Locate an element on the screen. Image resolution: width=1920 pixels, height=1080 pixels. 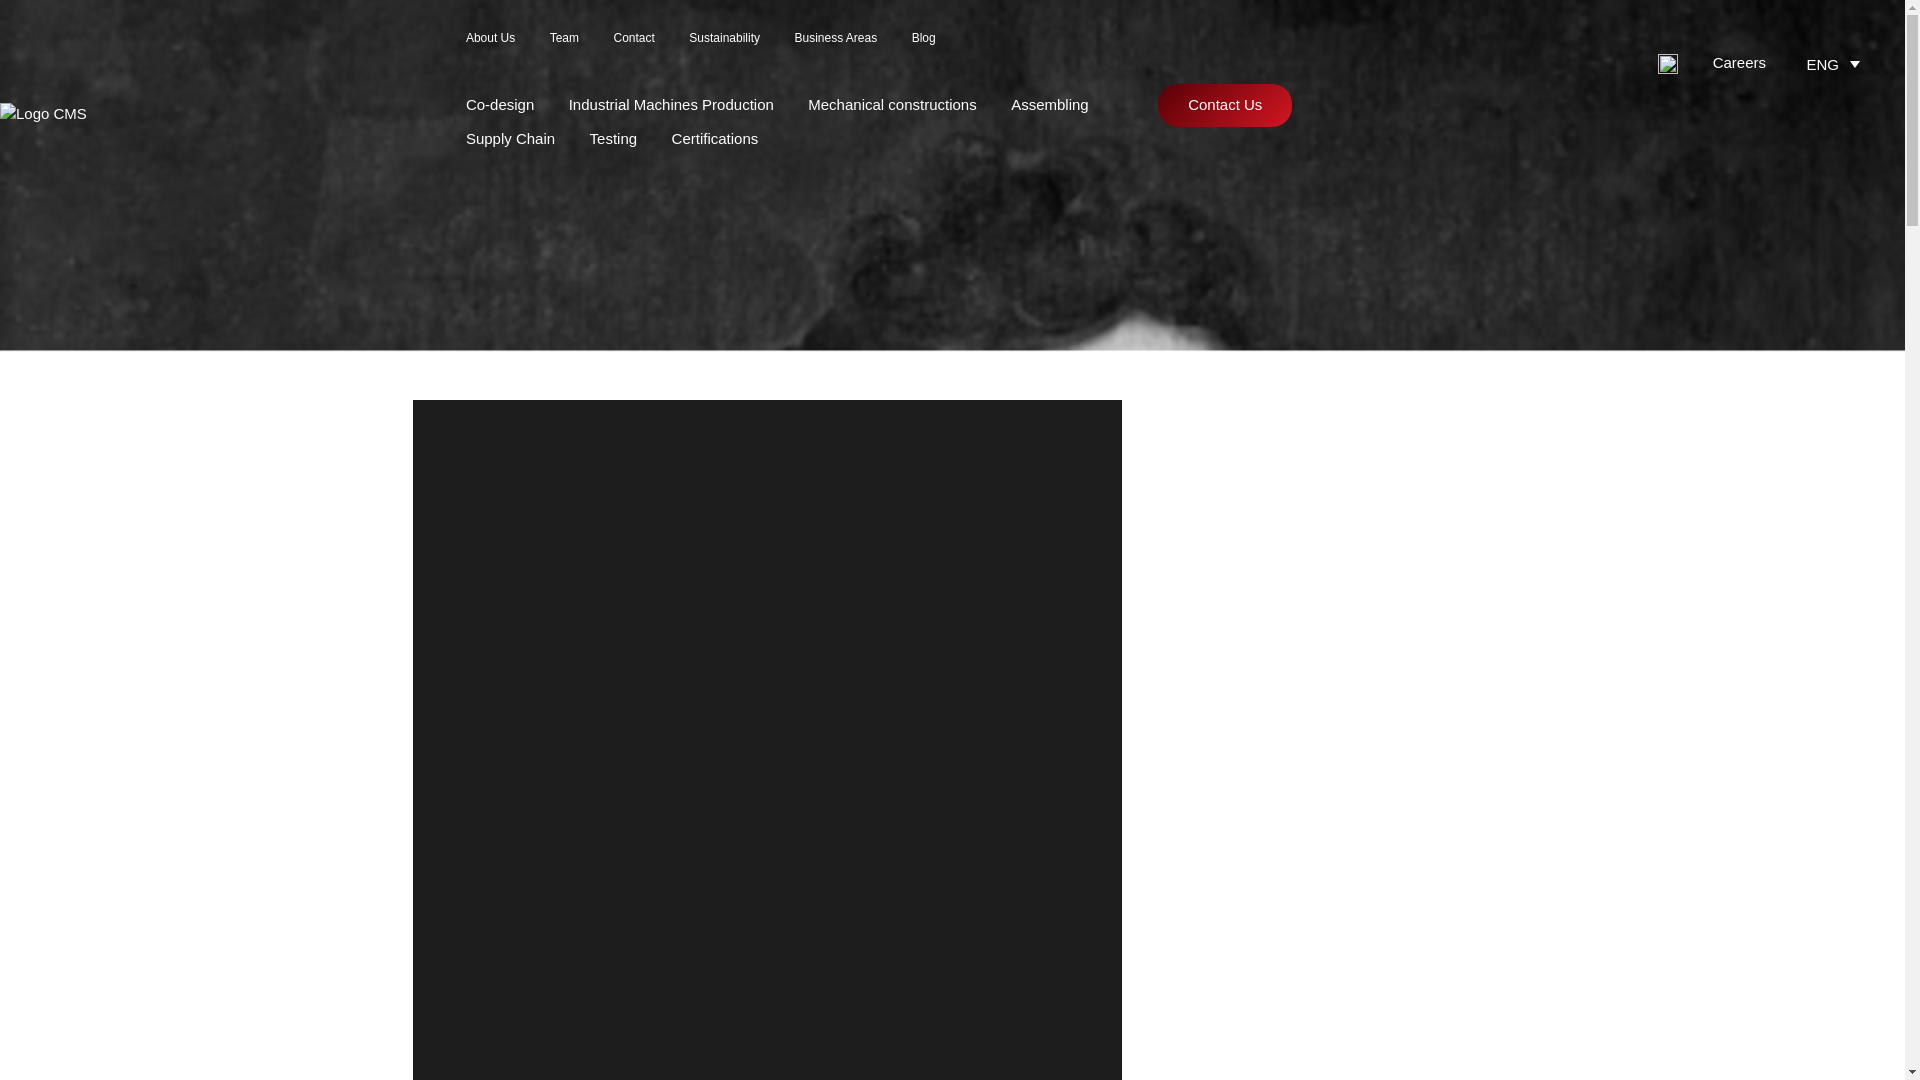
Certifications is located at coordinates (715, 138).